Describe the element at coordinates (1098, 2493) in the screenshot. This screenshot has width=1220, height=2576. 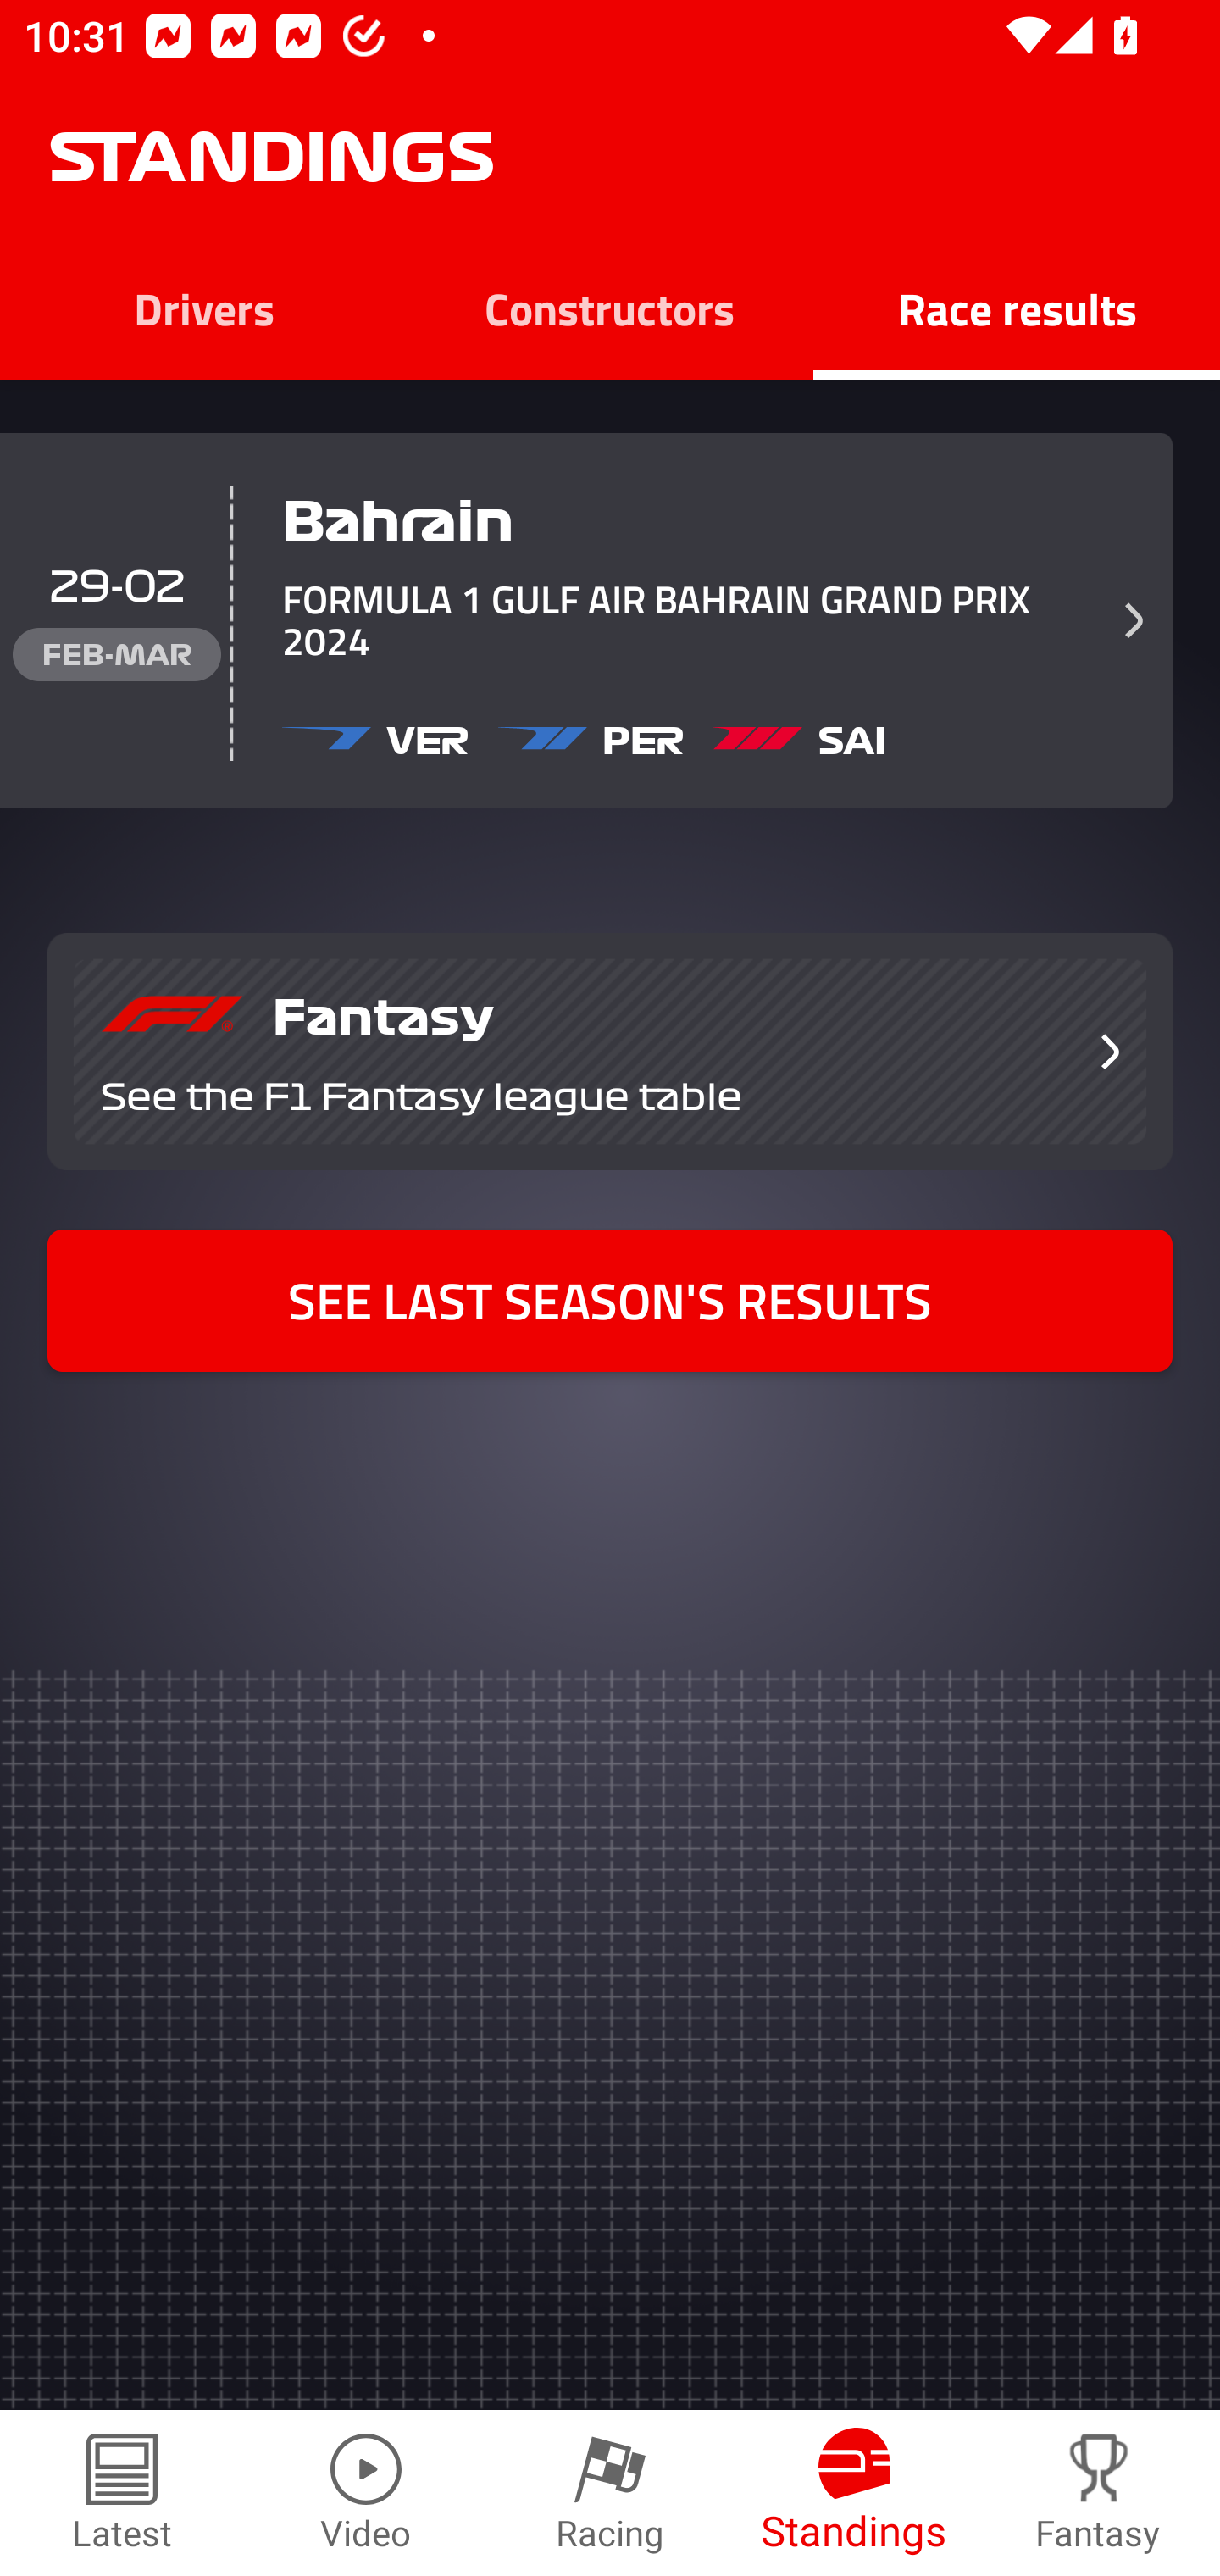
I see `Fantasy` at that location.